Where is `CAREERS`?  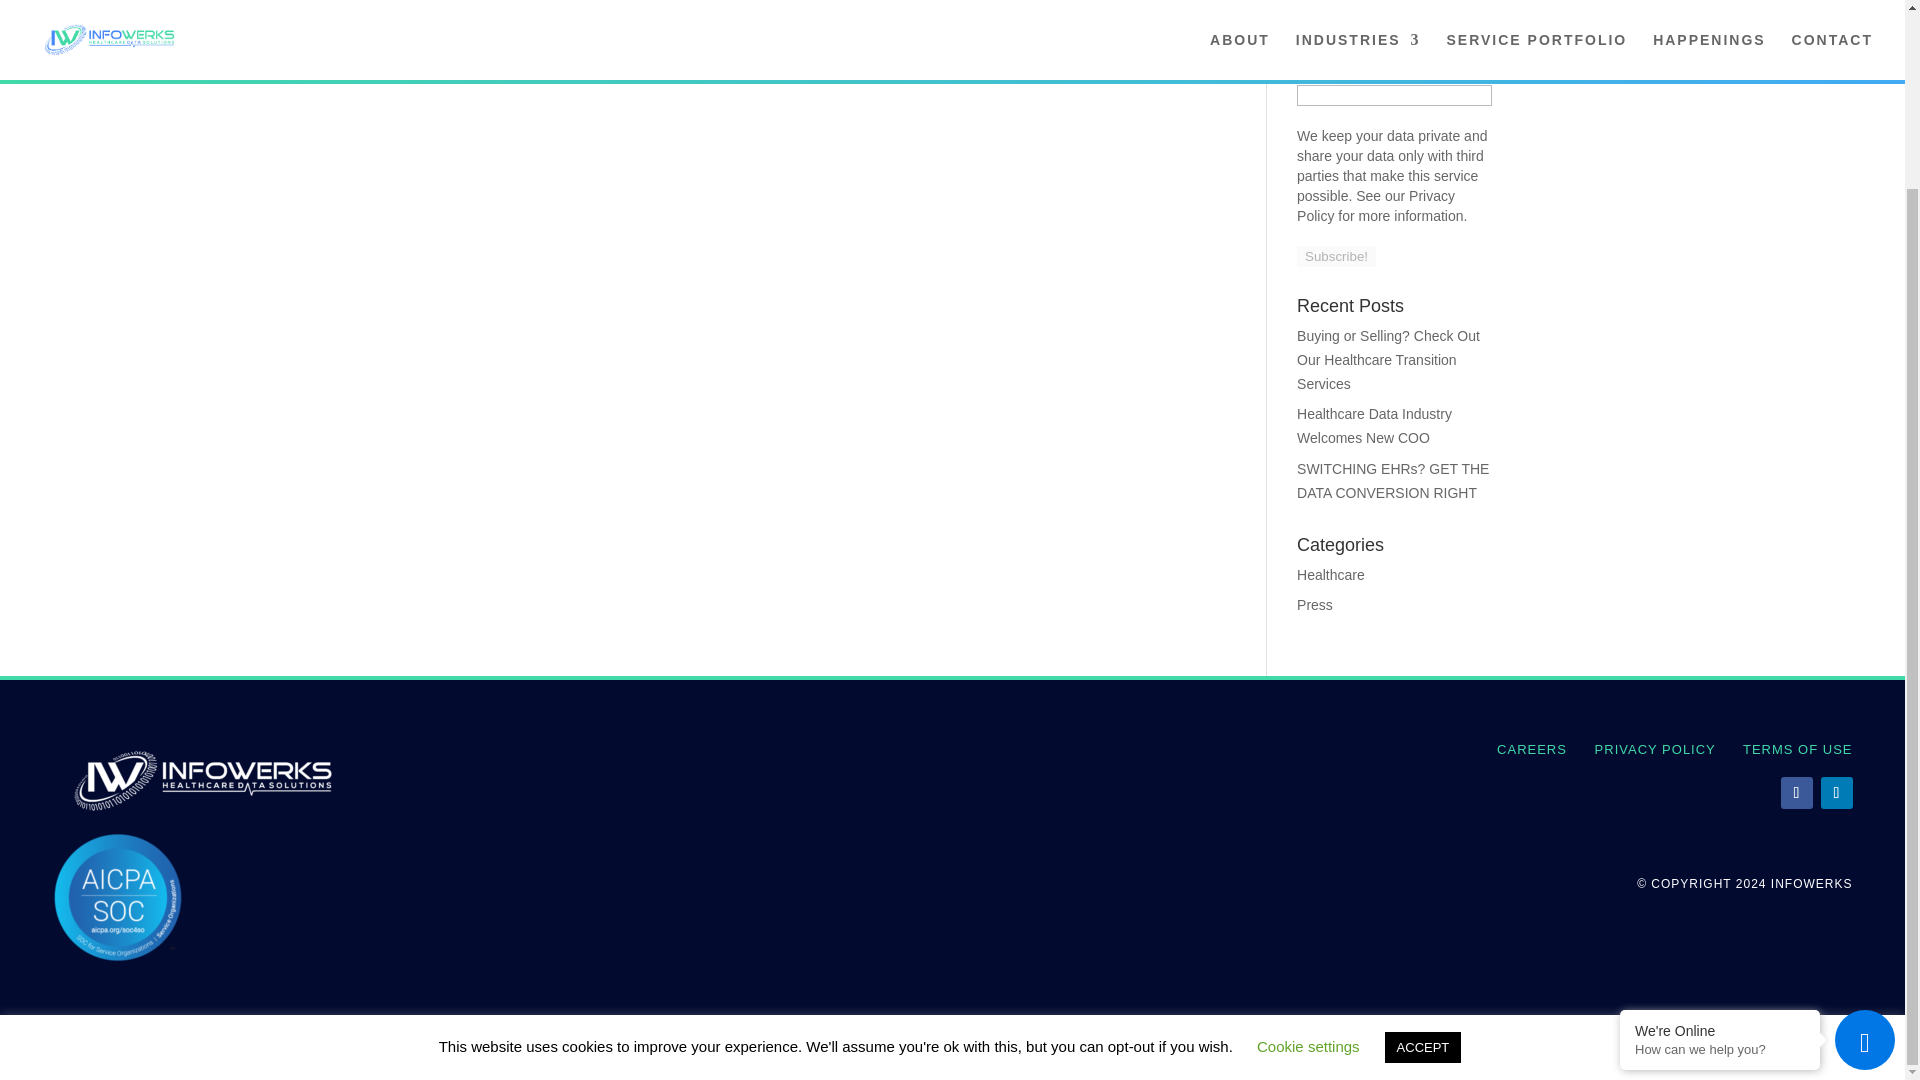 CAREERS is located at coordinates (1532, 749).